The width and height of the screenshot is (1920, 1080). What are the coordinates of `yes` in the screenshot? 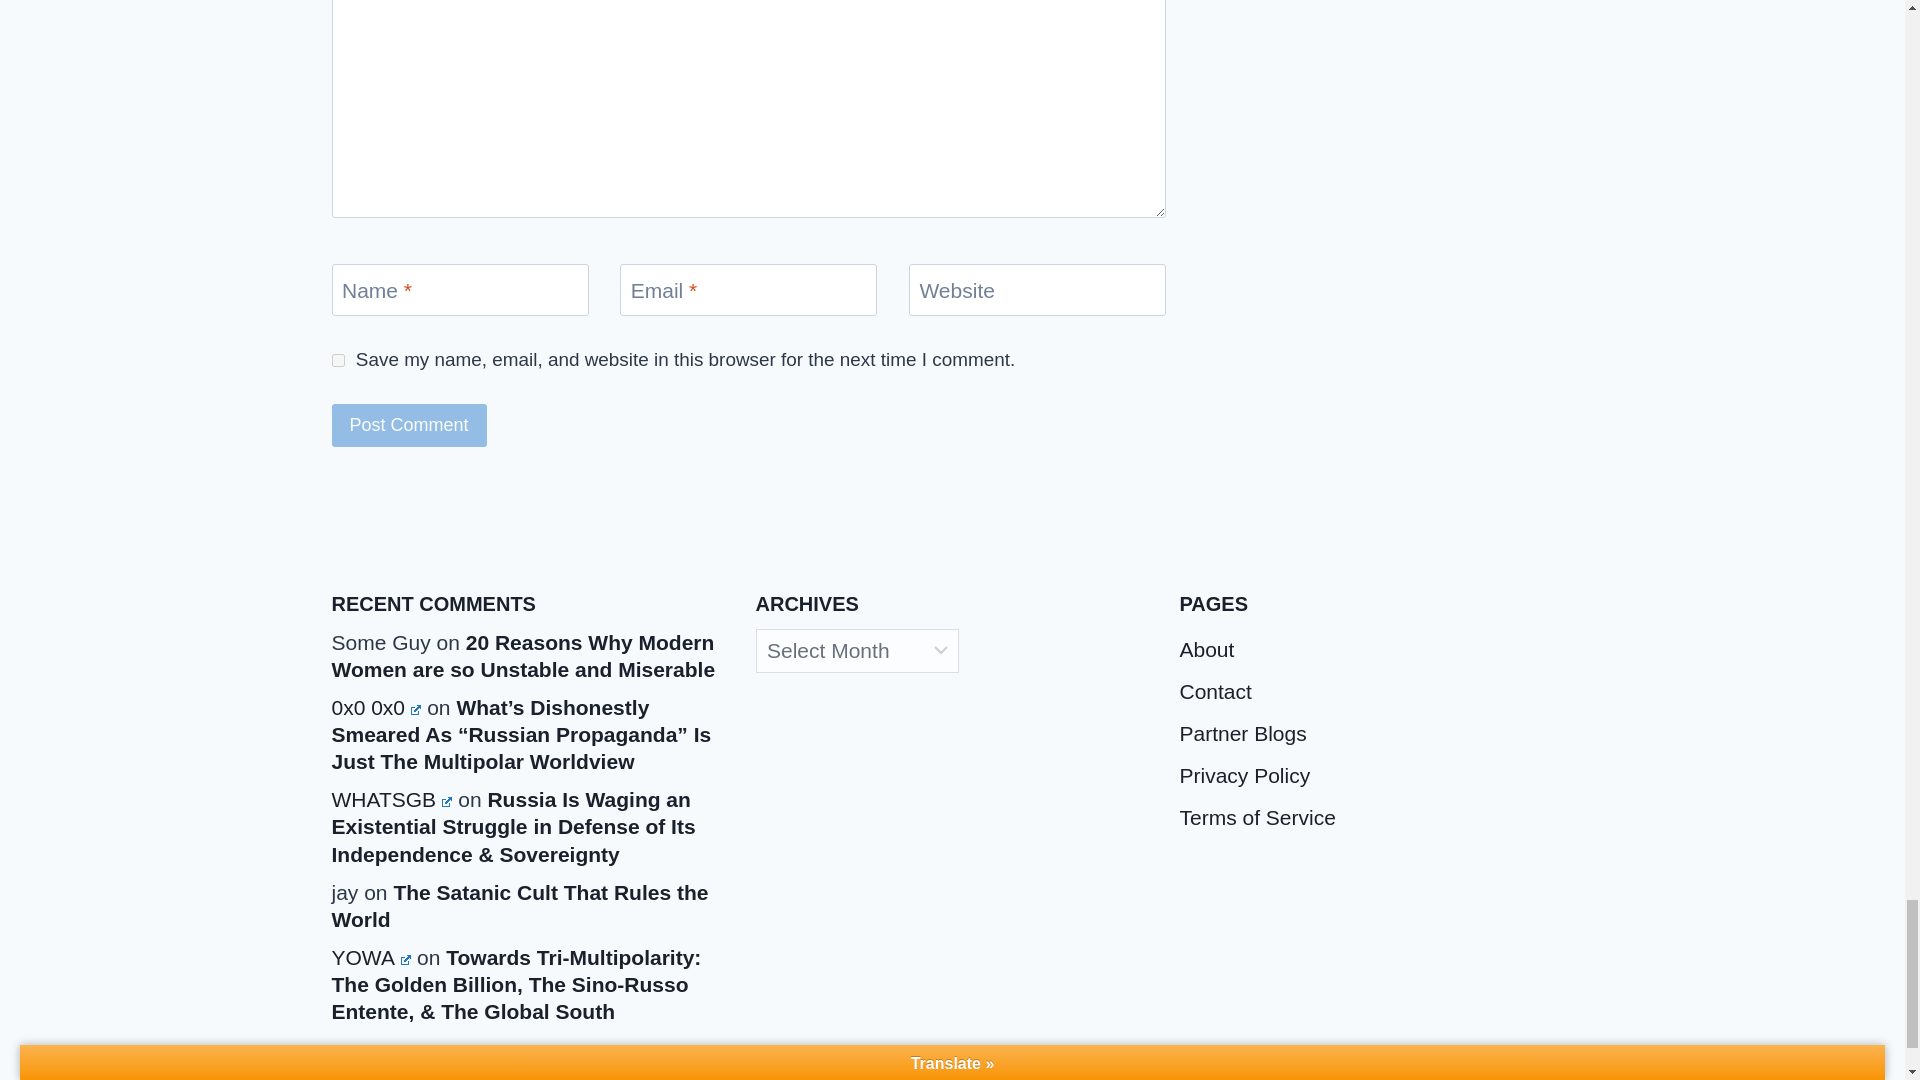 It's located at (338, 360).